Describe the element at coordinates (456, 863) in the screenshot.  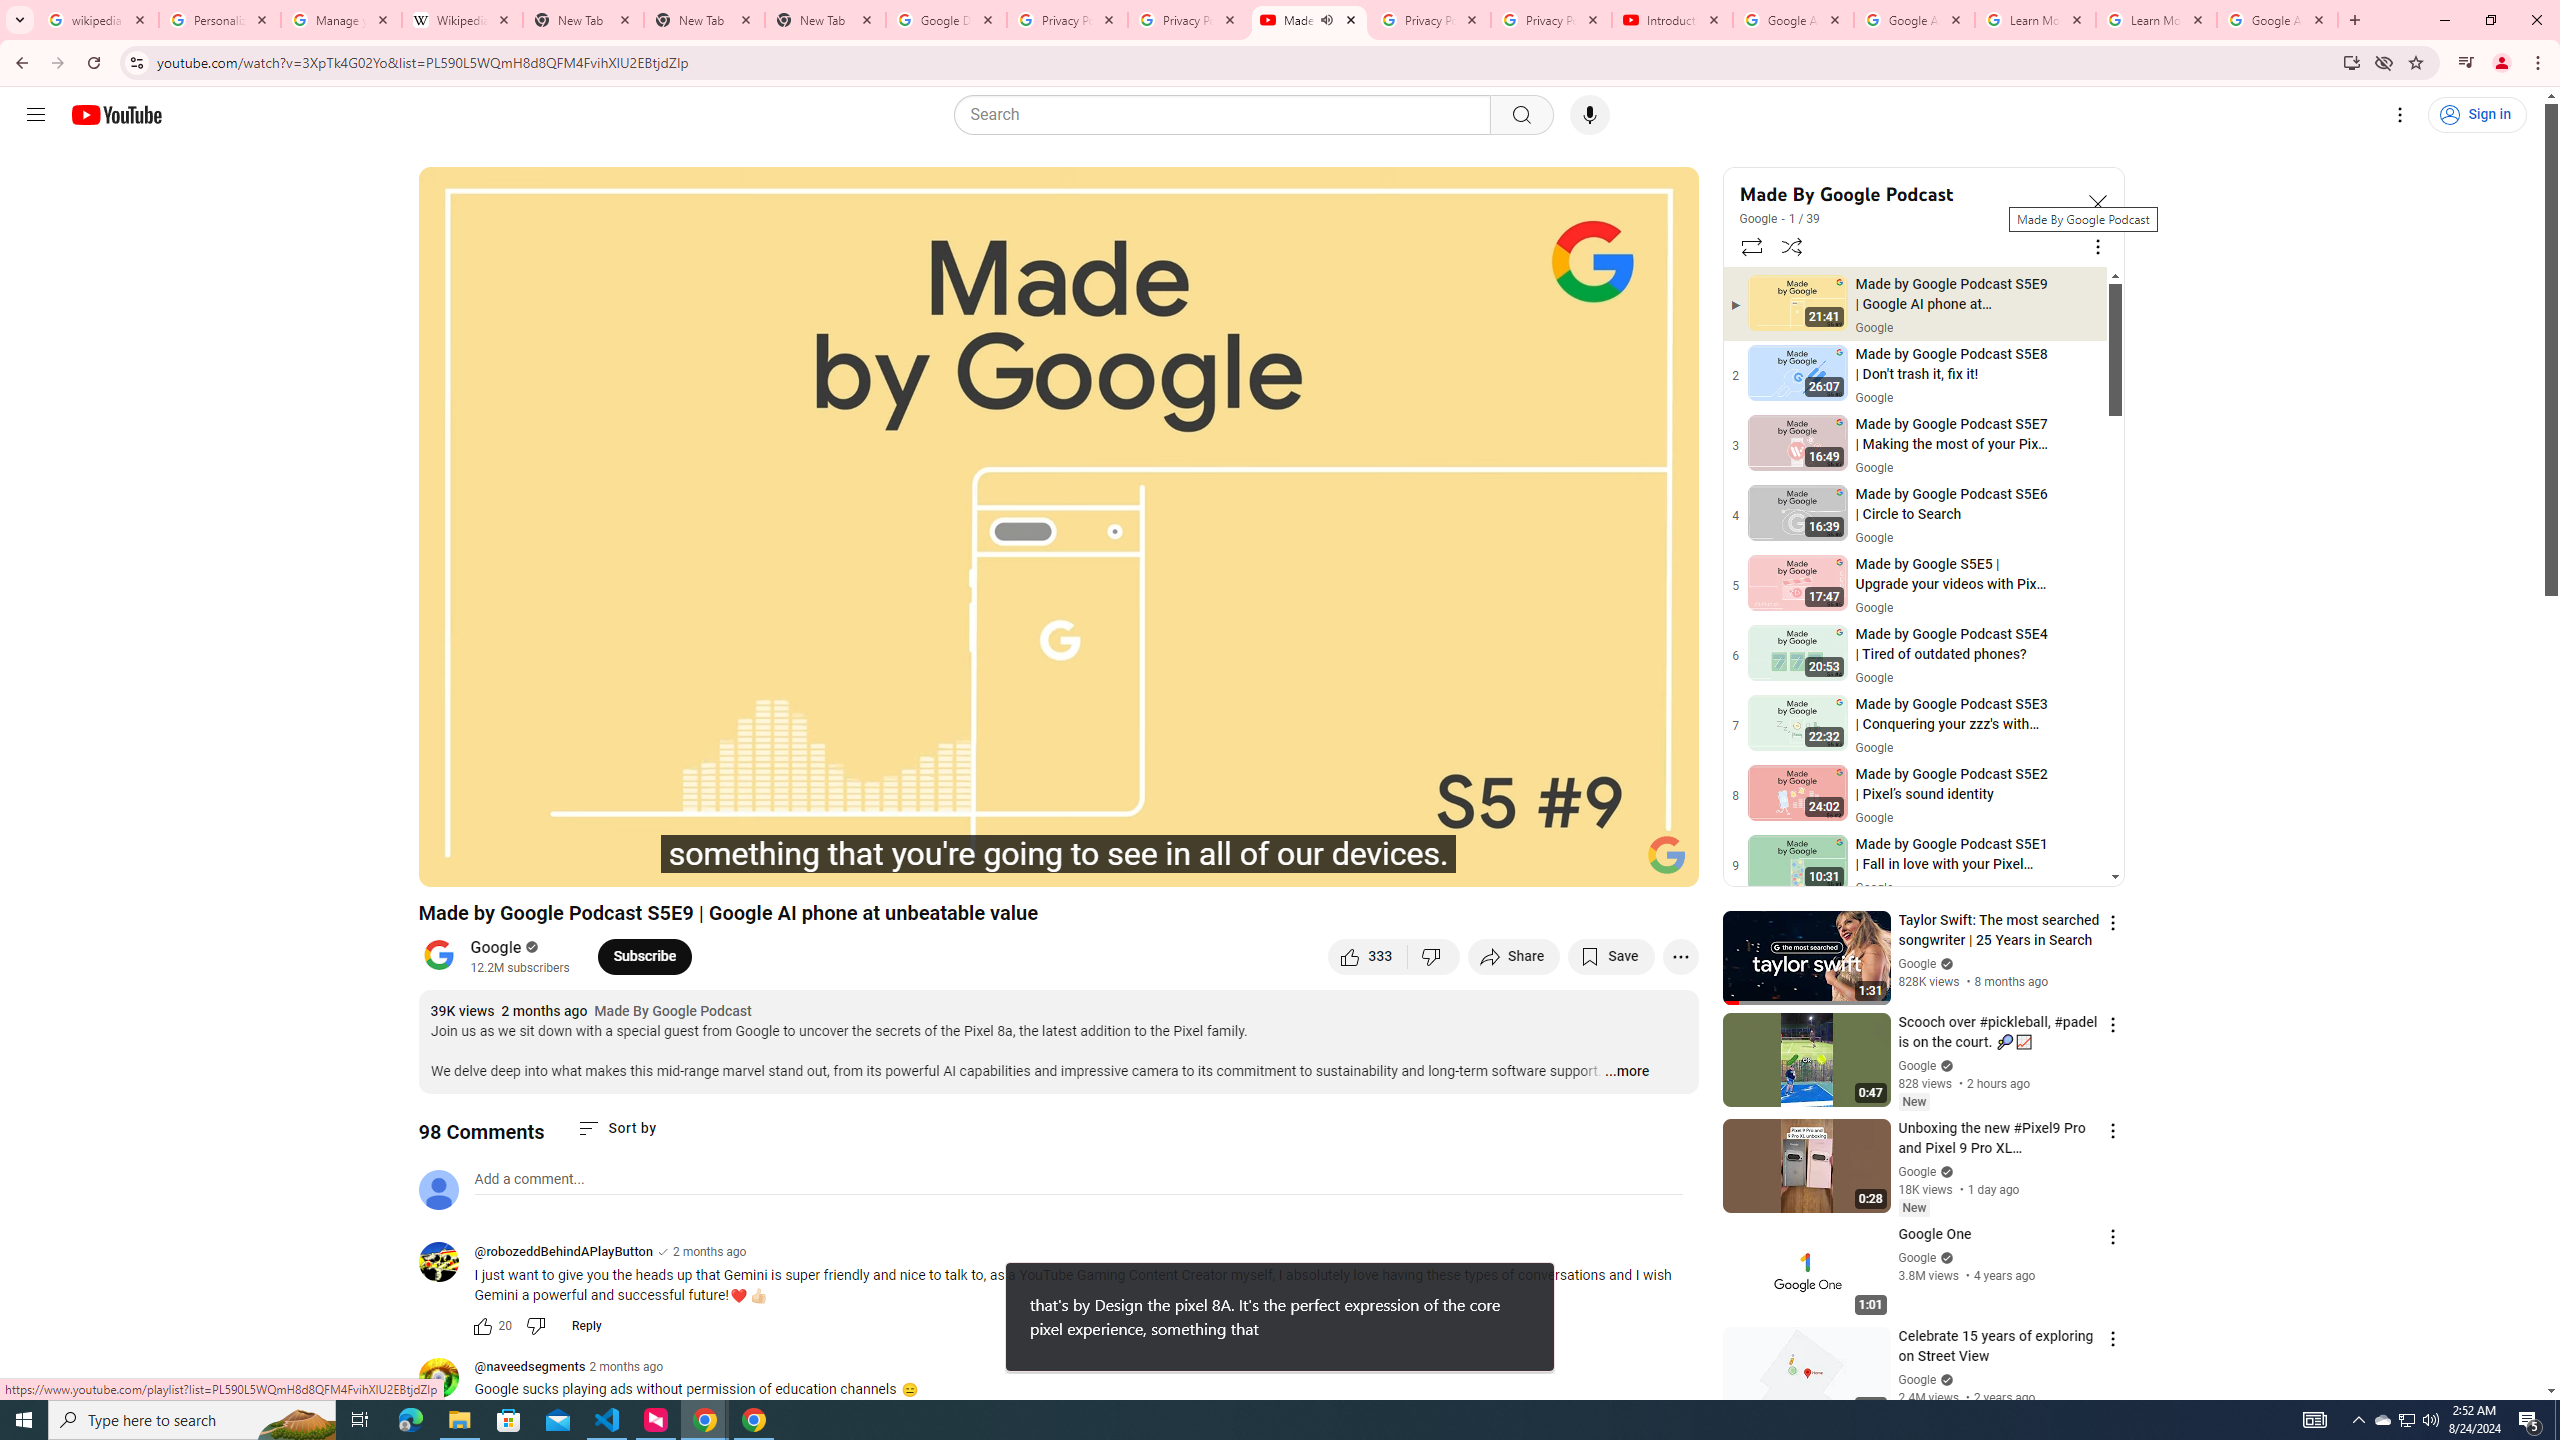
I see `Previous (SHIFT+p)` at that location.